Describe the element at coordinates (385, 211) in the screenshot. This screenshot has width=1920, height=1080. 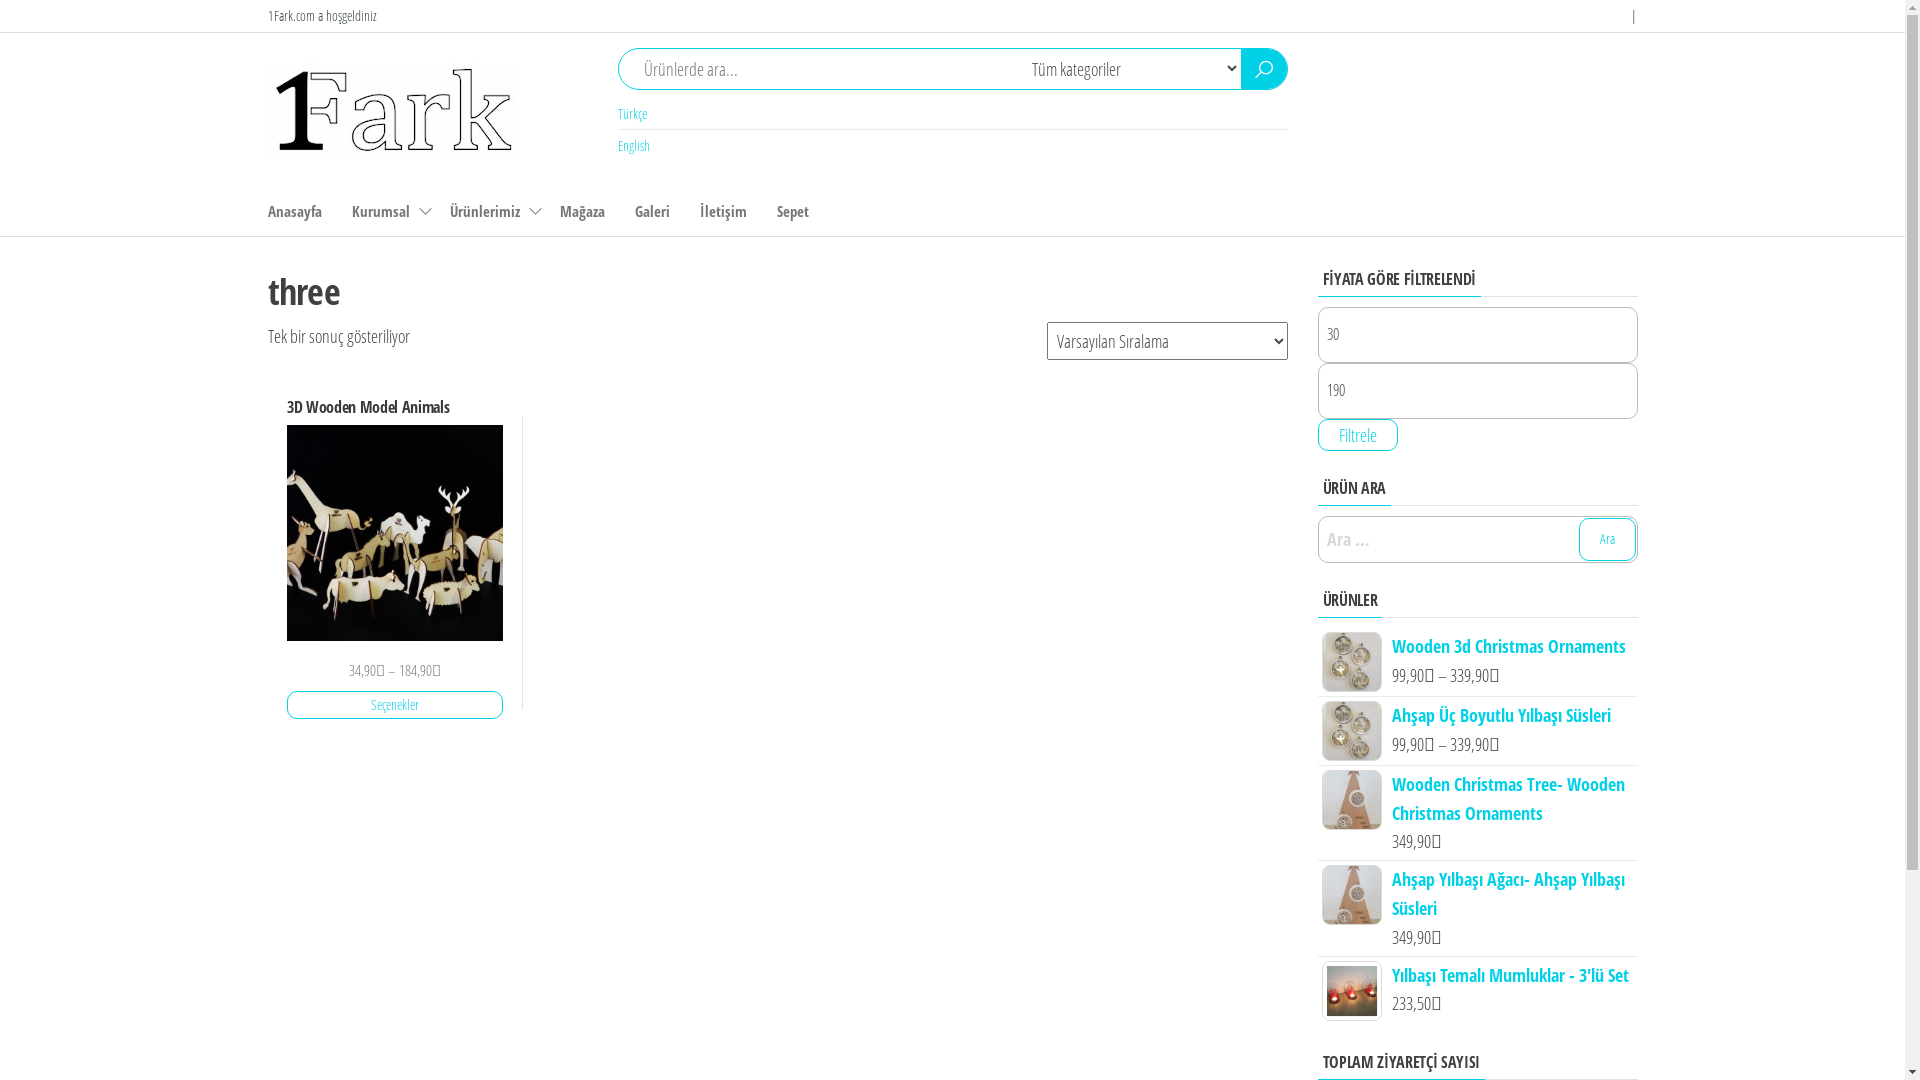
I see `Kurumsal` at that location.